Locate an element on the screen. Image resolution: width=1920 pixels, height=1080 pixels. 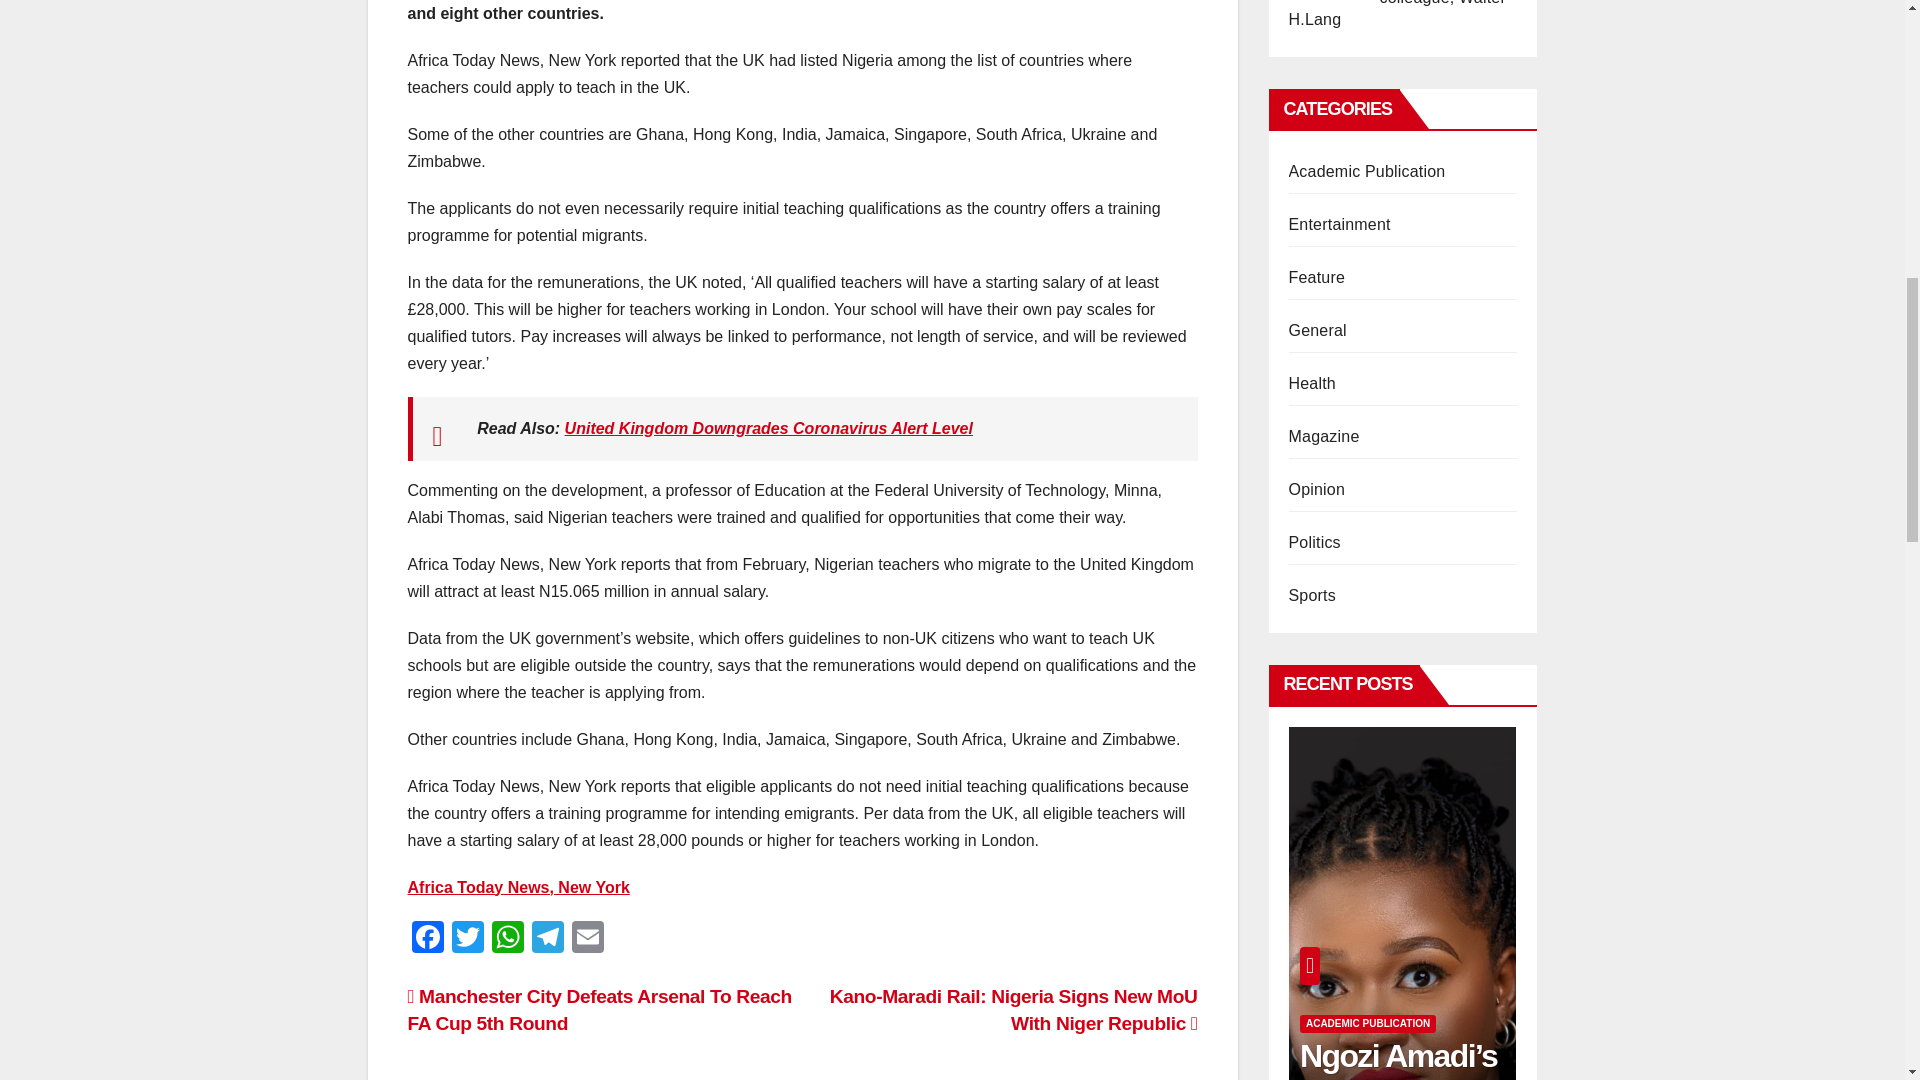
United Kingdom Downgrades Coronavirus Alert Level is located at coordinates (768, 428).